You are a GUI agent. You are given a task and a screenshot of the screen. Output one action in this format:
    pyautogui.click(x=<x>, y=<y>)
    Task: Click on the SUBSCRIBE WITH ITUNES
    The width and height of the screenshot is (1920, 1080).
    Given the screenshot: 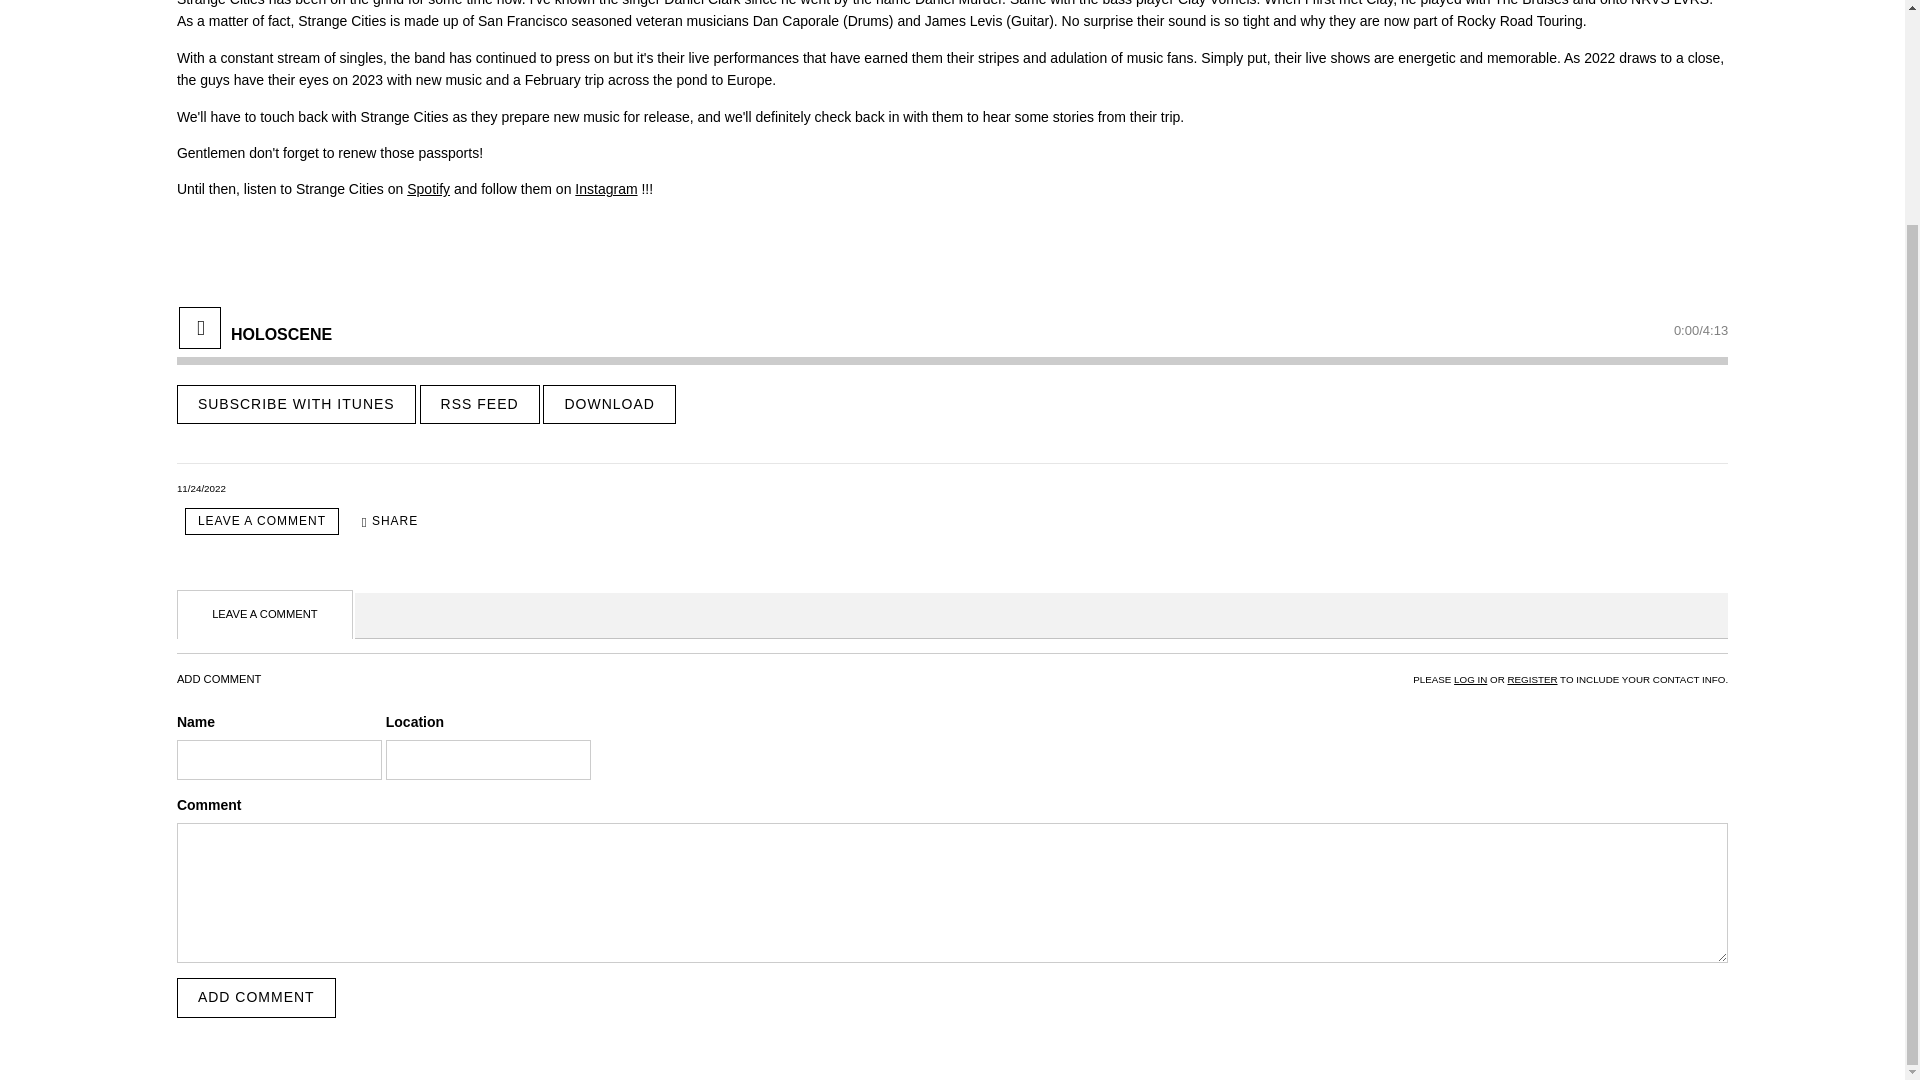 What is the action you would take?
    pyautogui.click(x=296, y=404)
    